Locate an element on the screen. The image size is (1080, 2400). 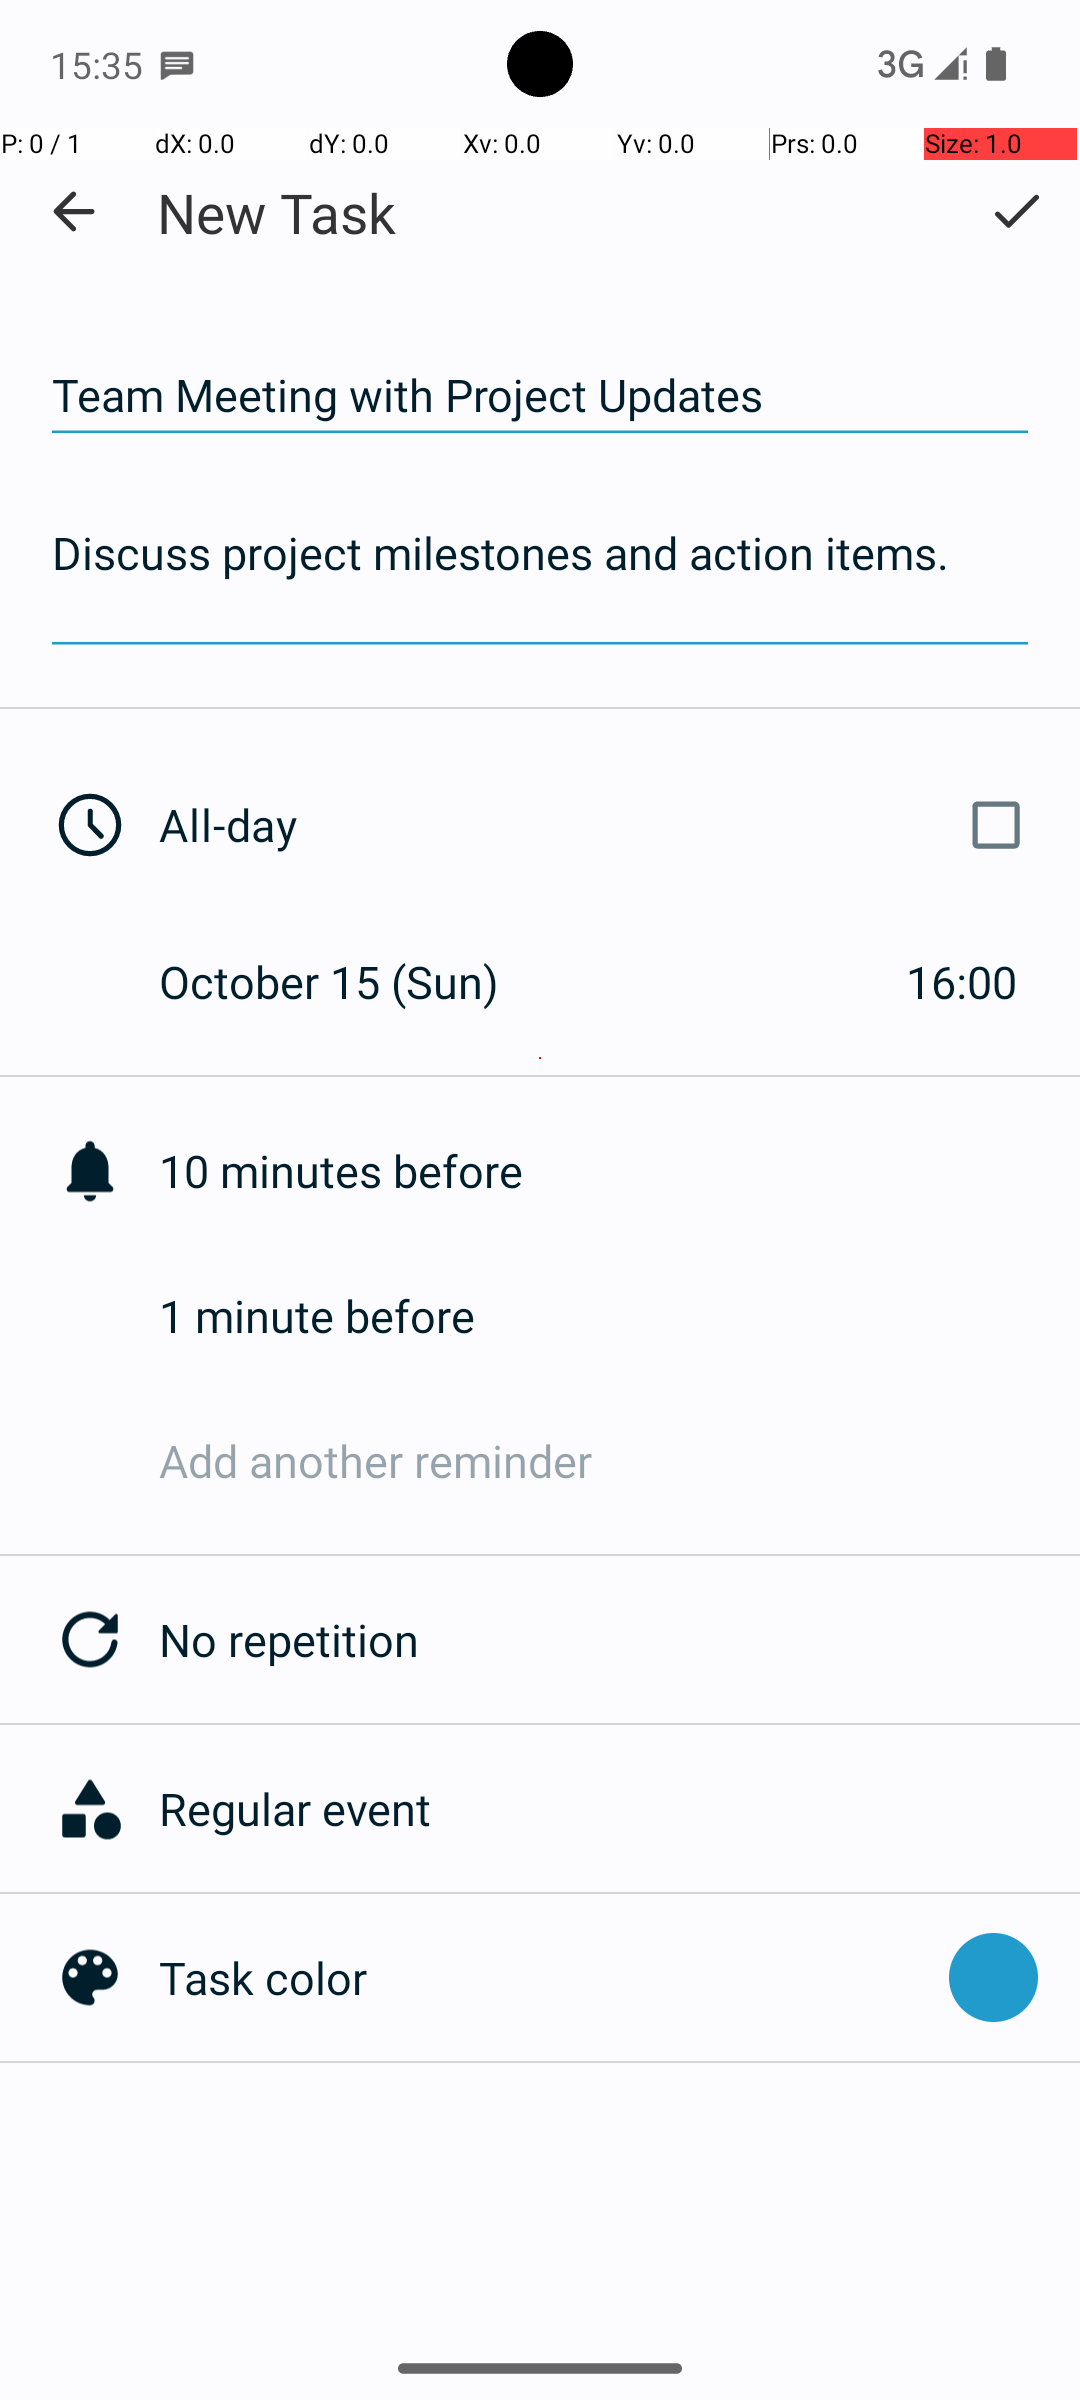
Add another reminder is located at coordinates (620, 1460).